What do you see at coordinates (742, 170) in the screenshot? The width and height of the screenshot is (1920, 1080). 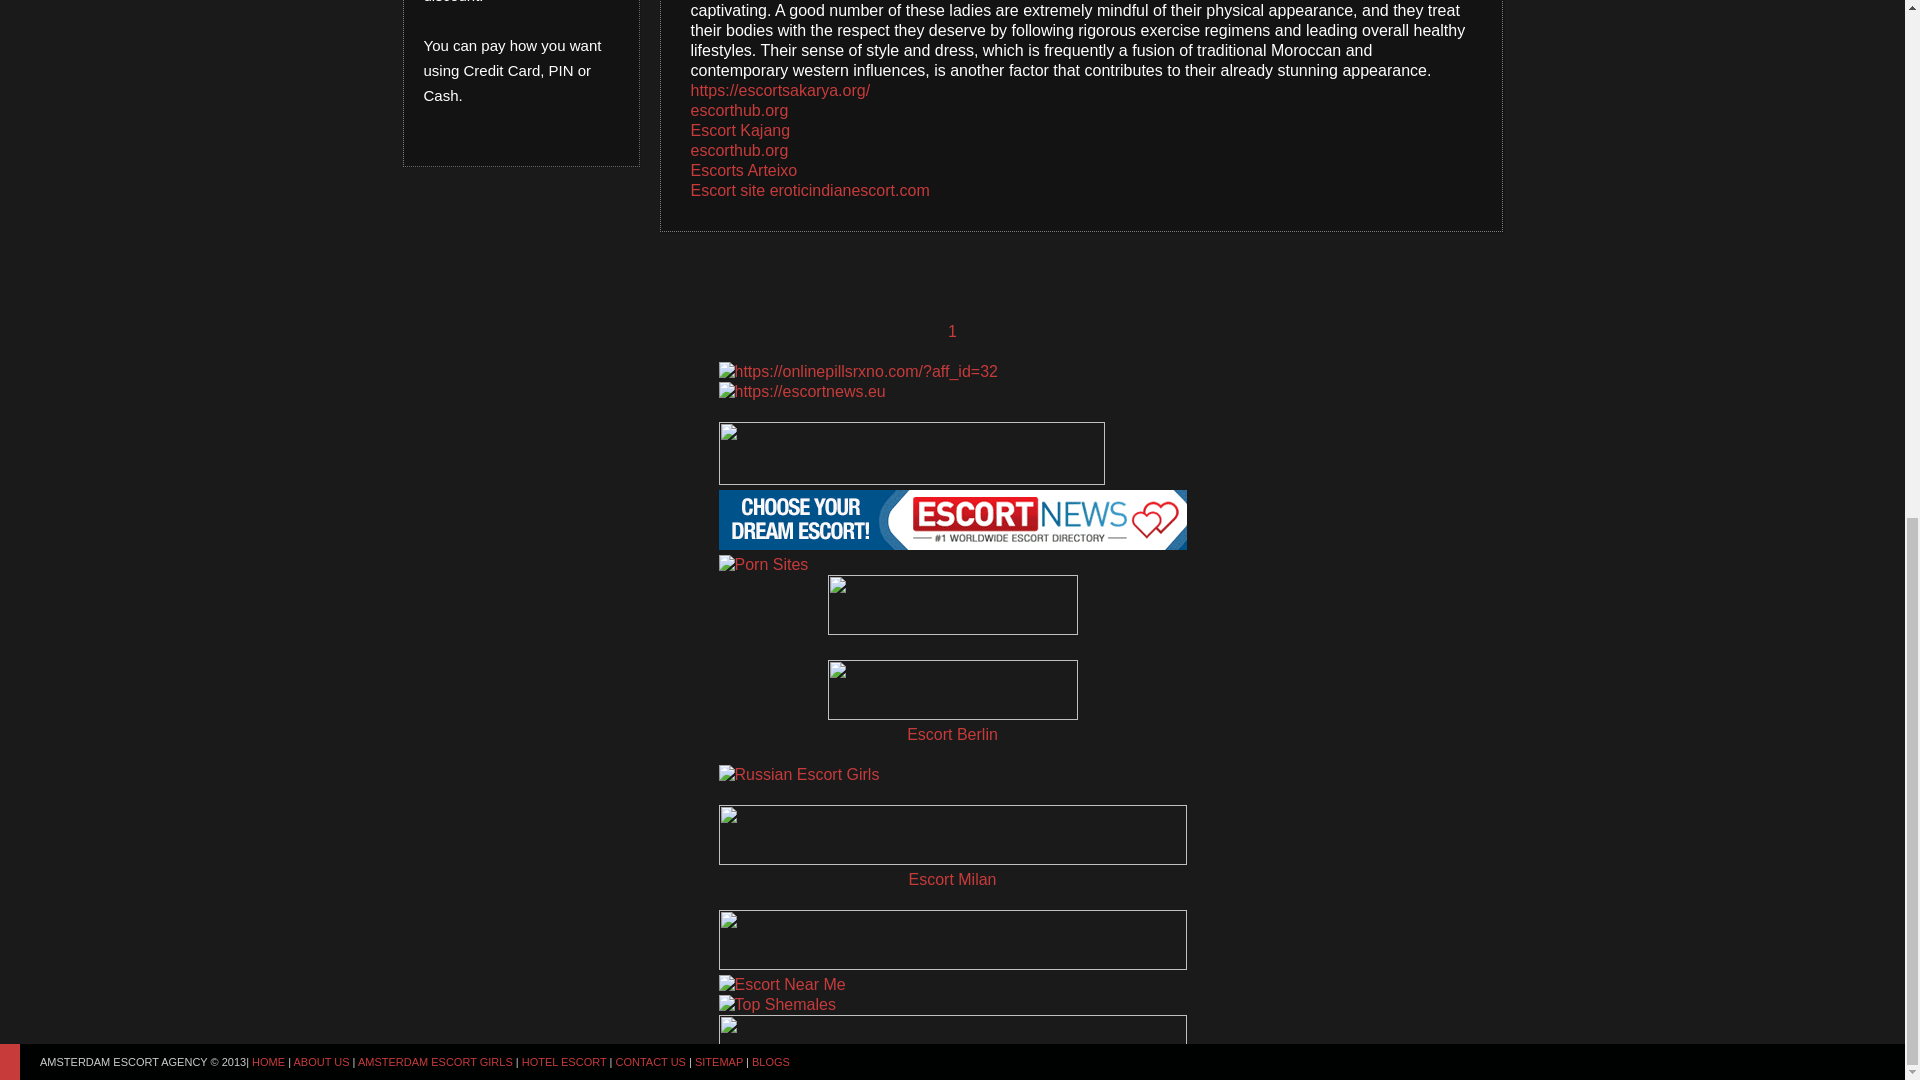 I see `Escorts Arteixo` at bounding box center [742, 170].